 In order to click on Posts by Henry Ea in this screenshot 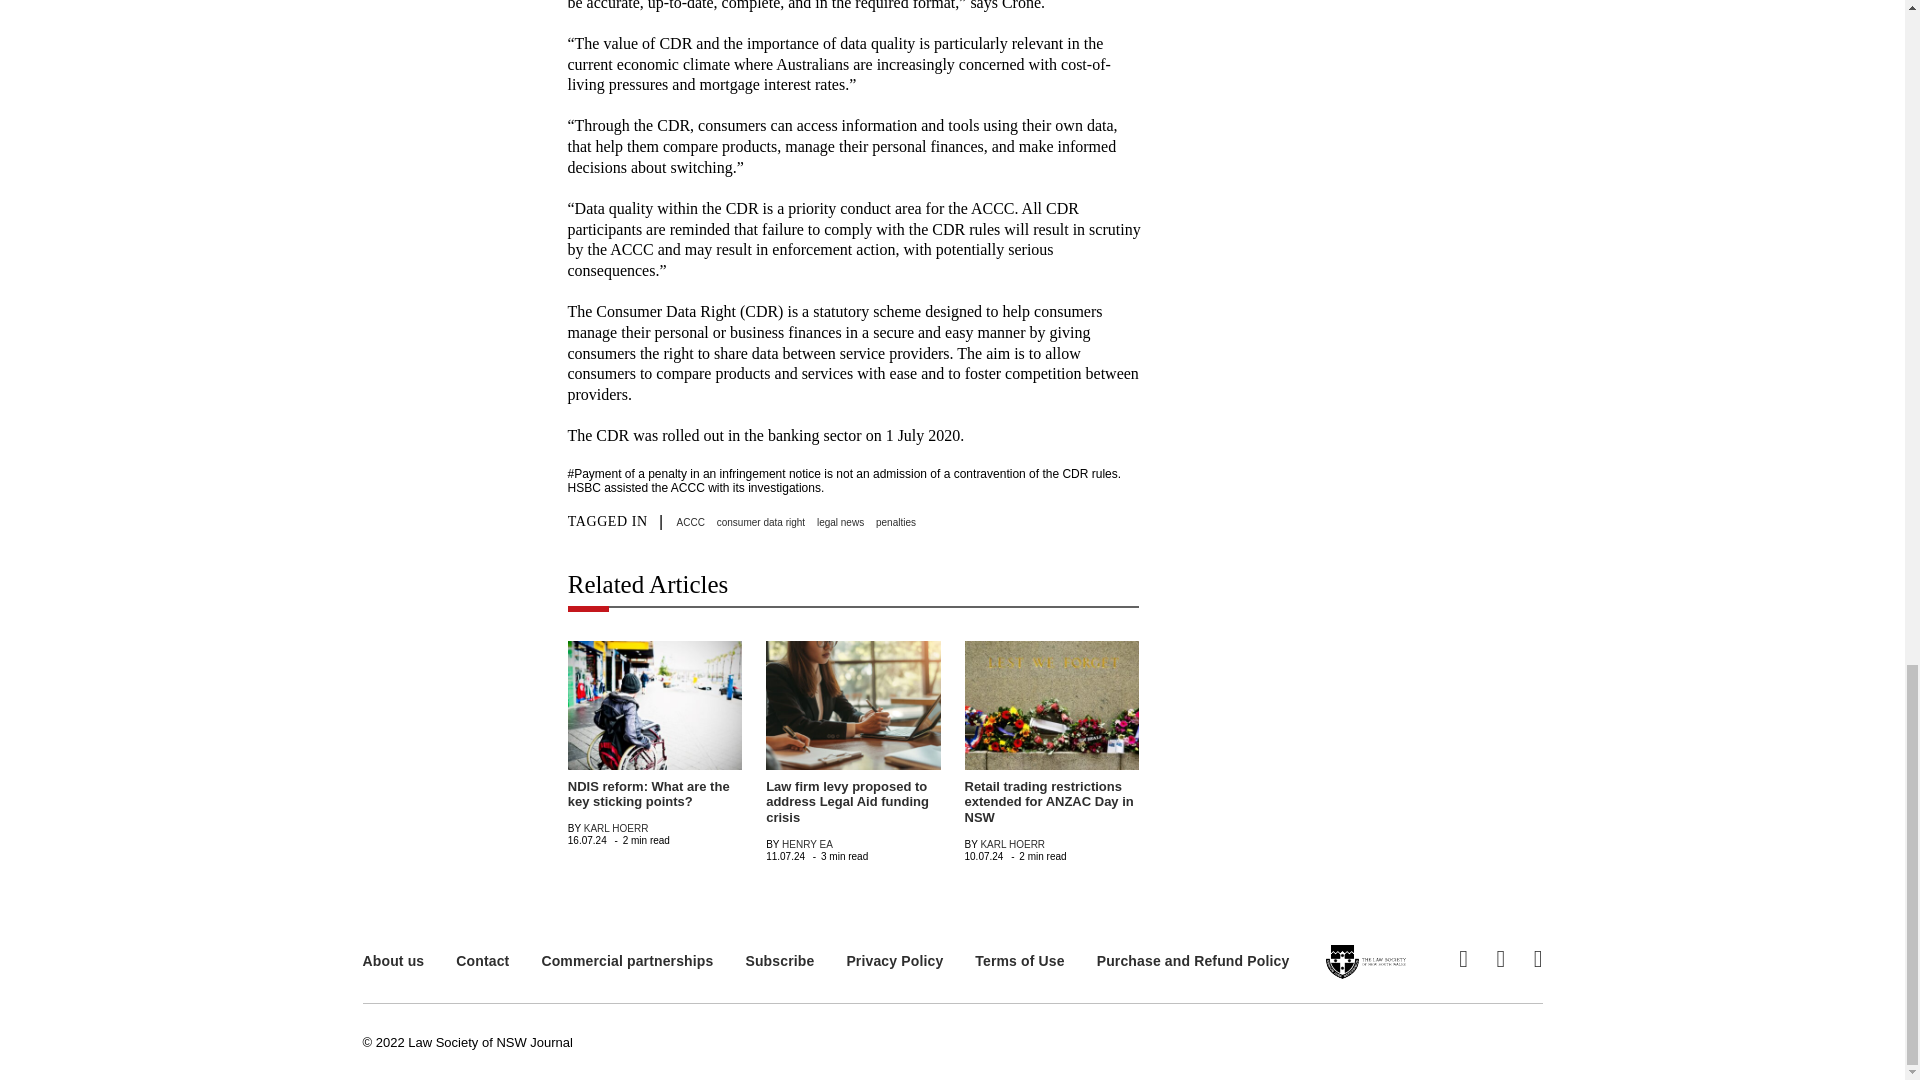, I will do `click(807, 844)`.